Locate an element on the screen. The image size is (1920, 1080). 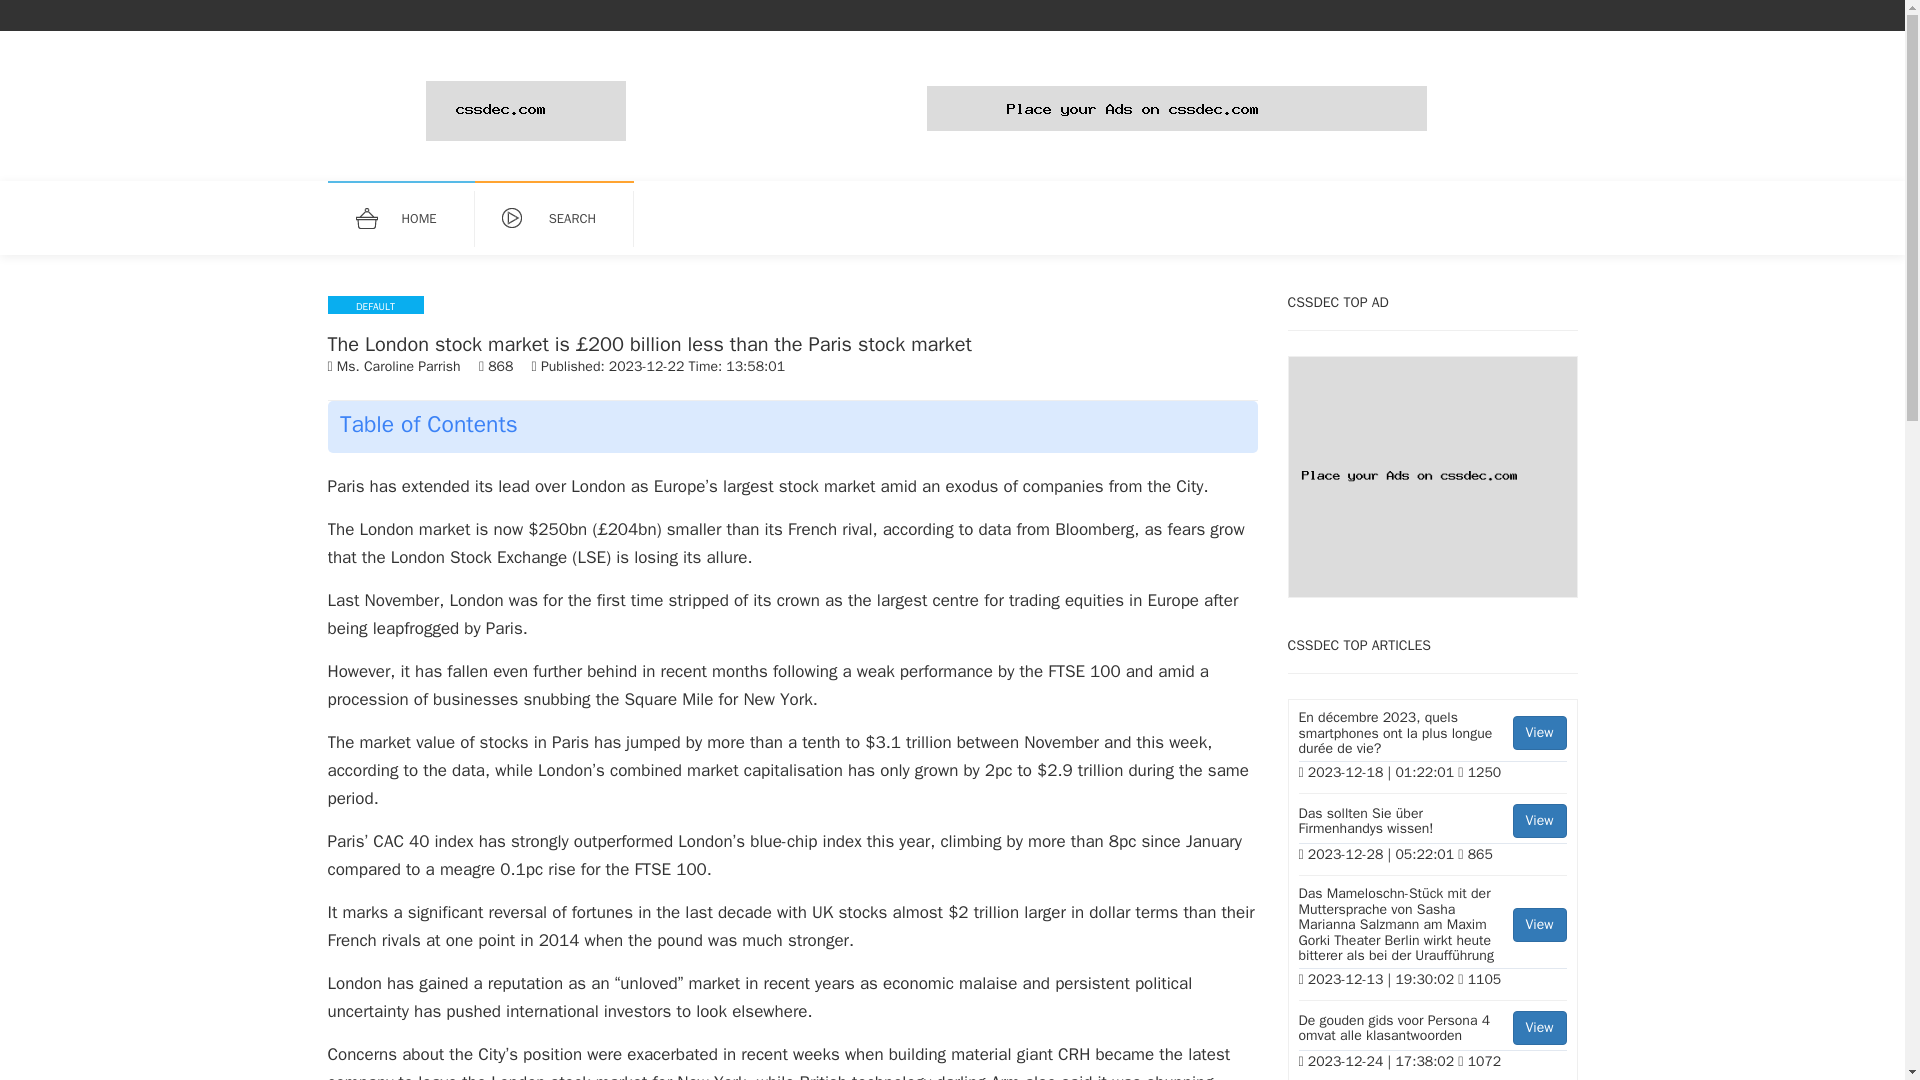
HOME is located at coordinates (410, 219).